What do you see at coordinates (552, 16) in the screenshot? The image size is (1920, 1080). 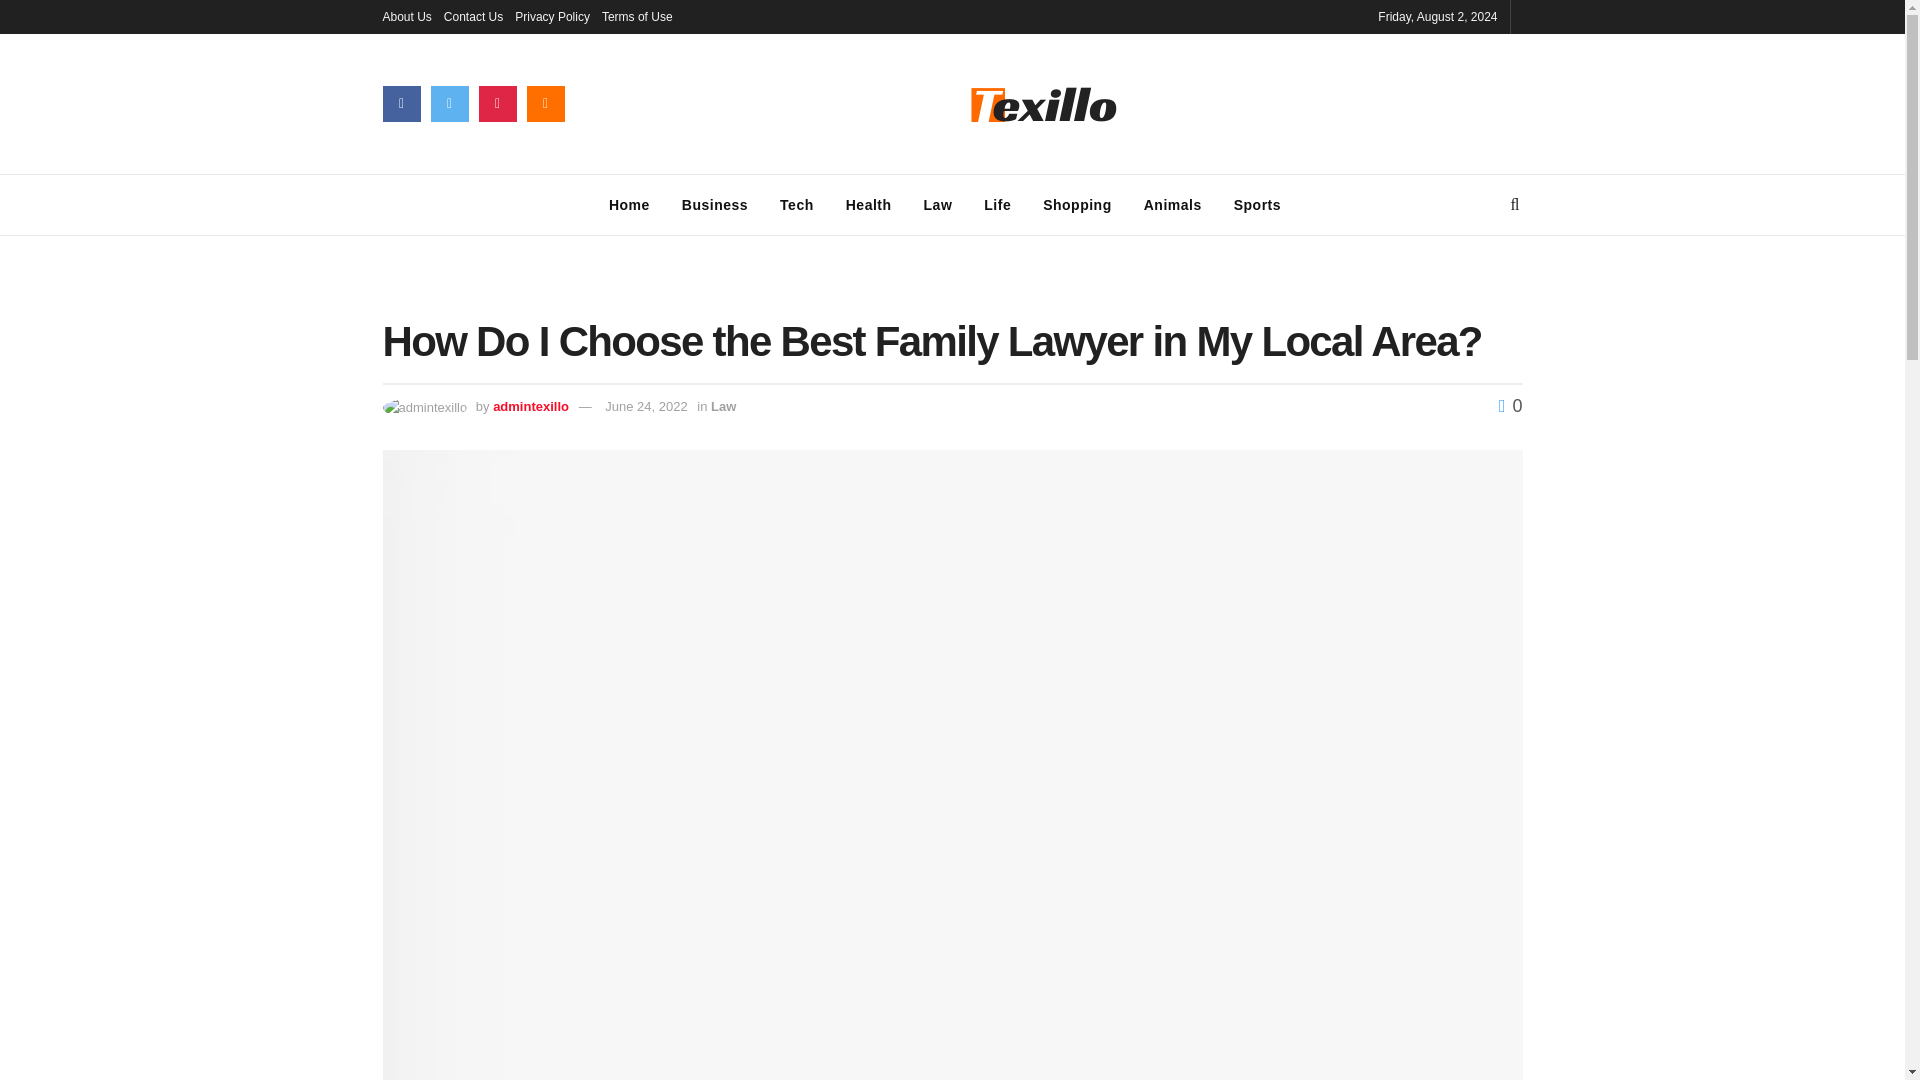 I see `Privacy Policy` at bounding box center [552, 16].